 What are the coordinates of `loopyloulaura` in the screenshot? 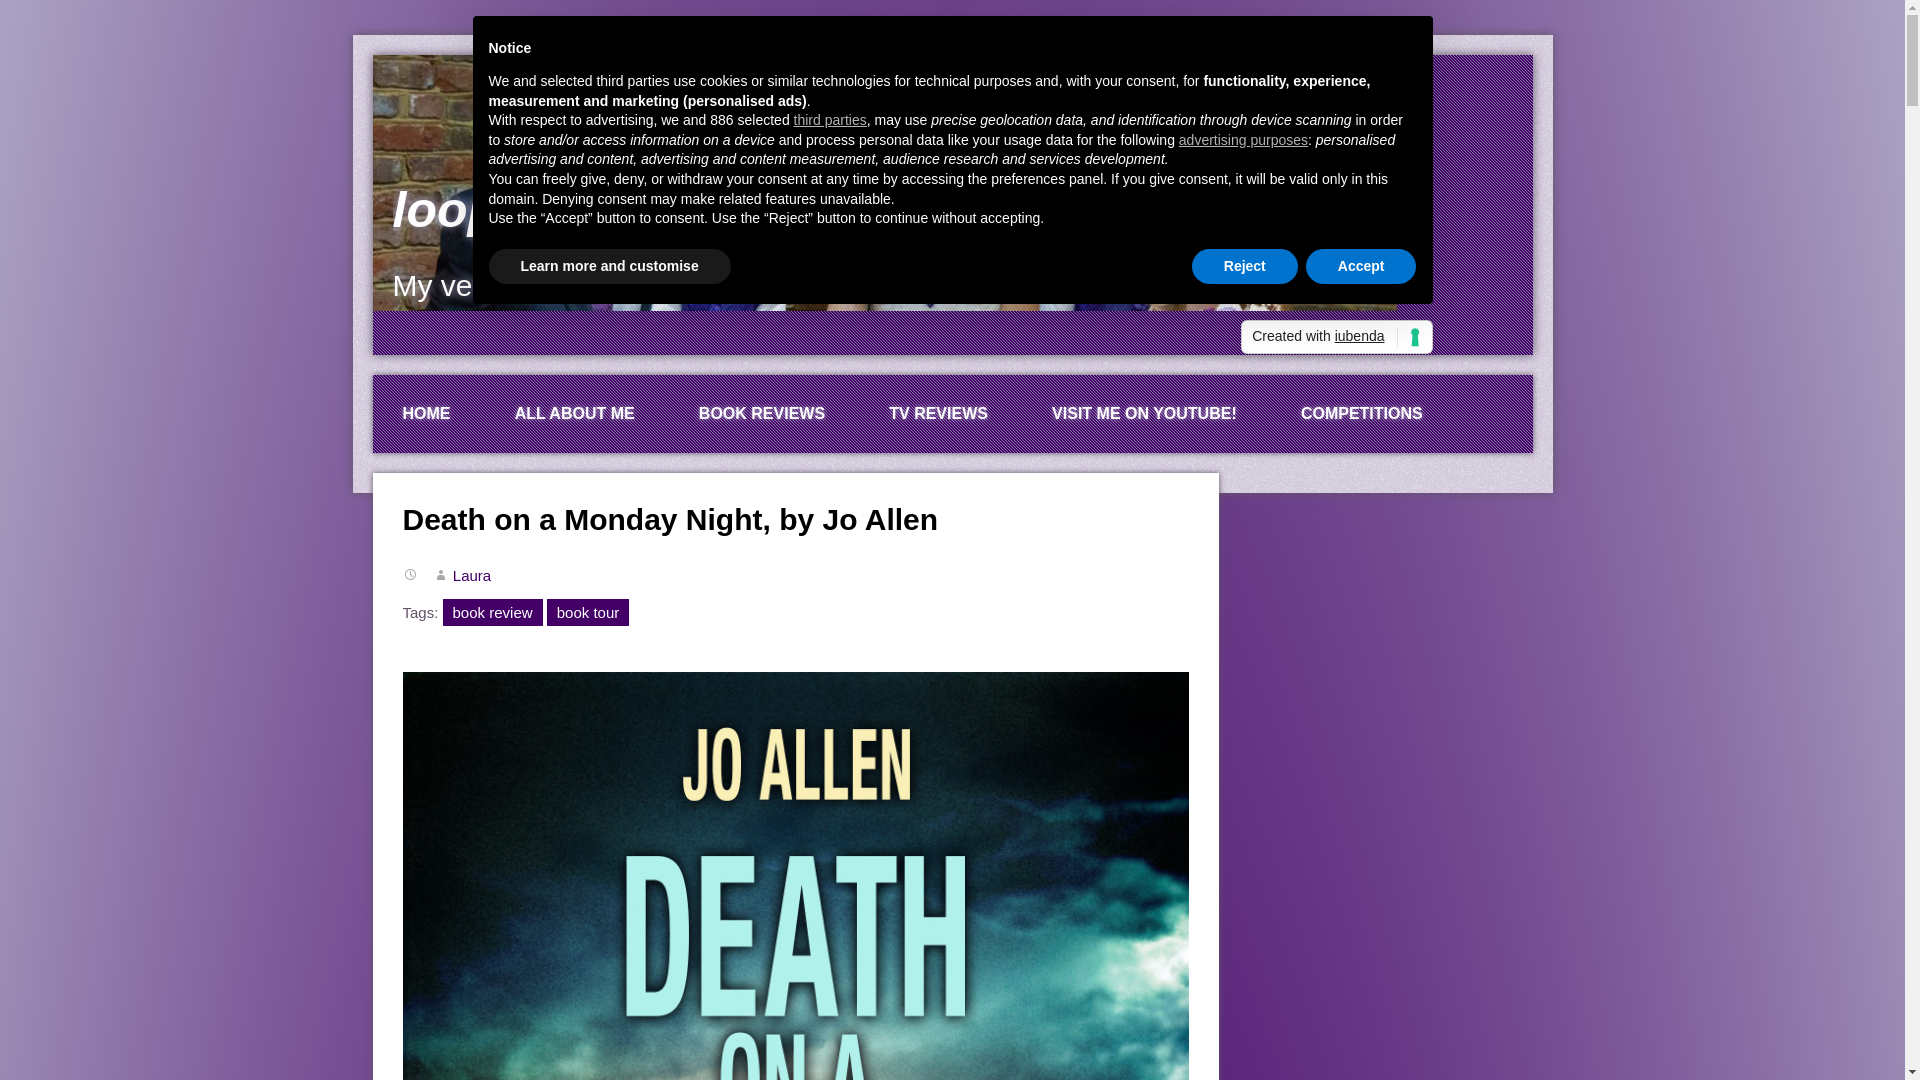 It's located at (556, 210).